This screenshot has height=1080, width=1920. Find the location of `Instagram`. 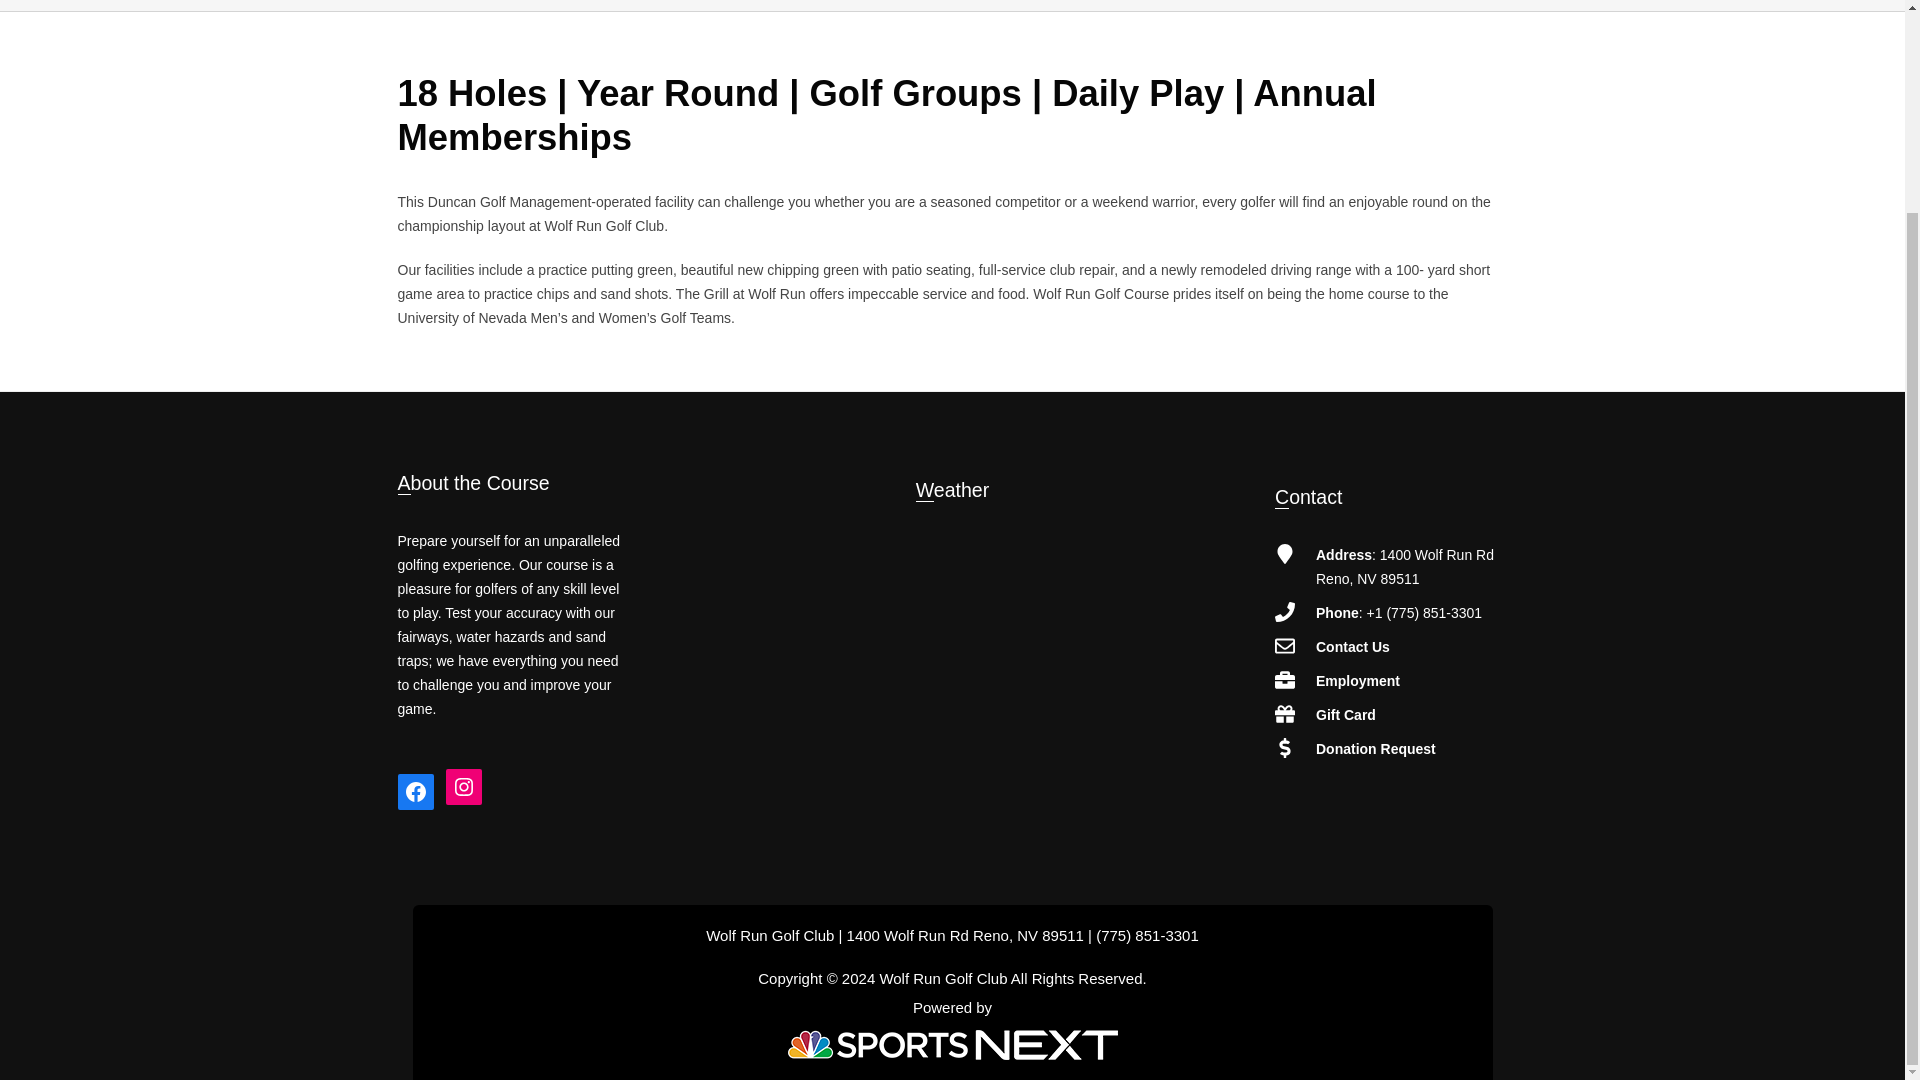

Instagram is located at coordinates (463, 786).